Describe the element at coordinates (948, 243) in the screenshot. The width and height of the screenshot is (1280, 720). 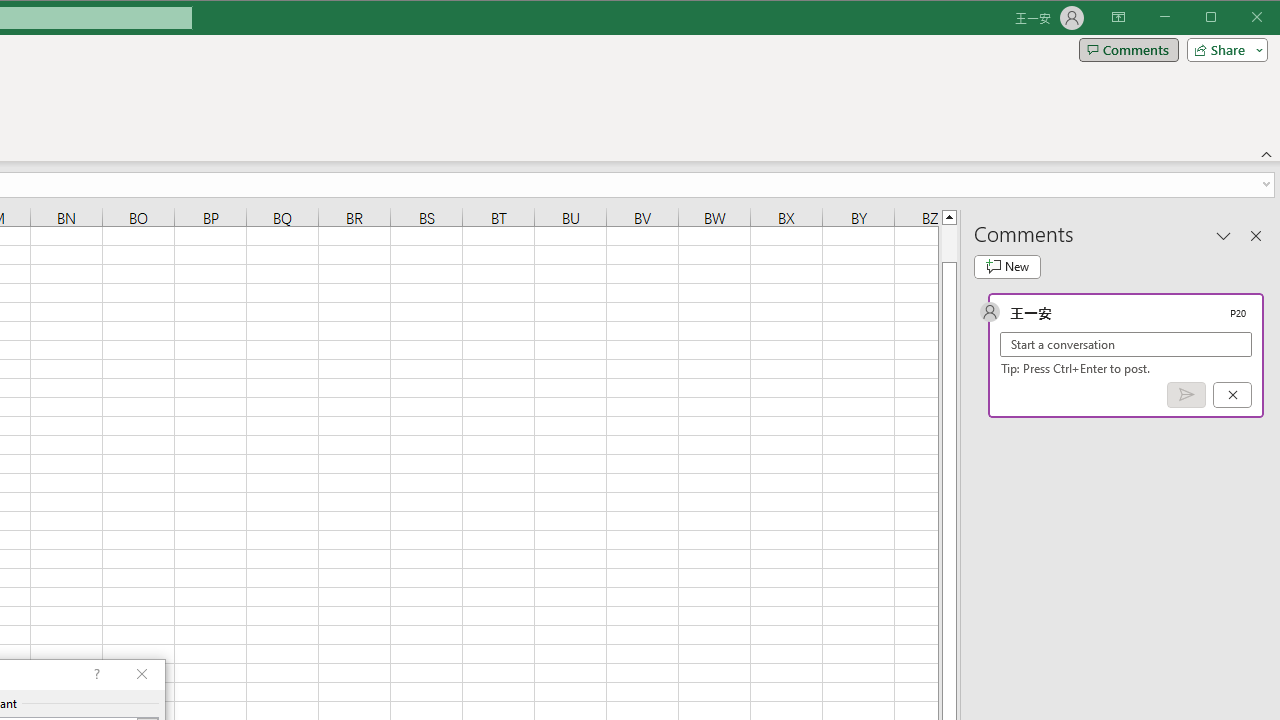
I see `Page up` at that location.